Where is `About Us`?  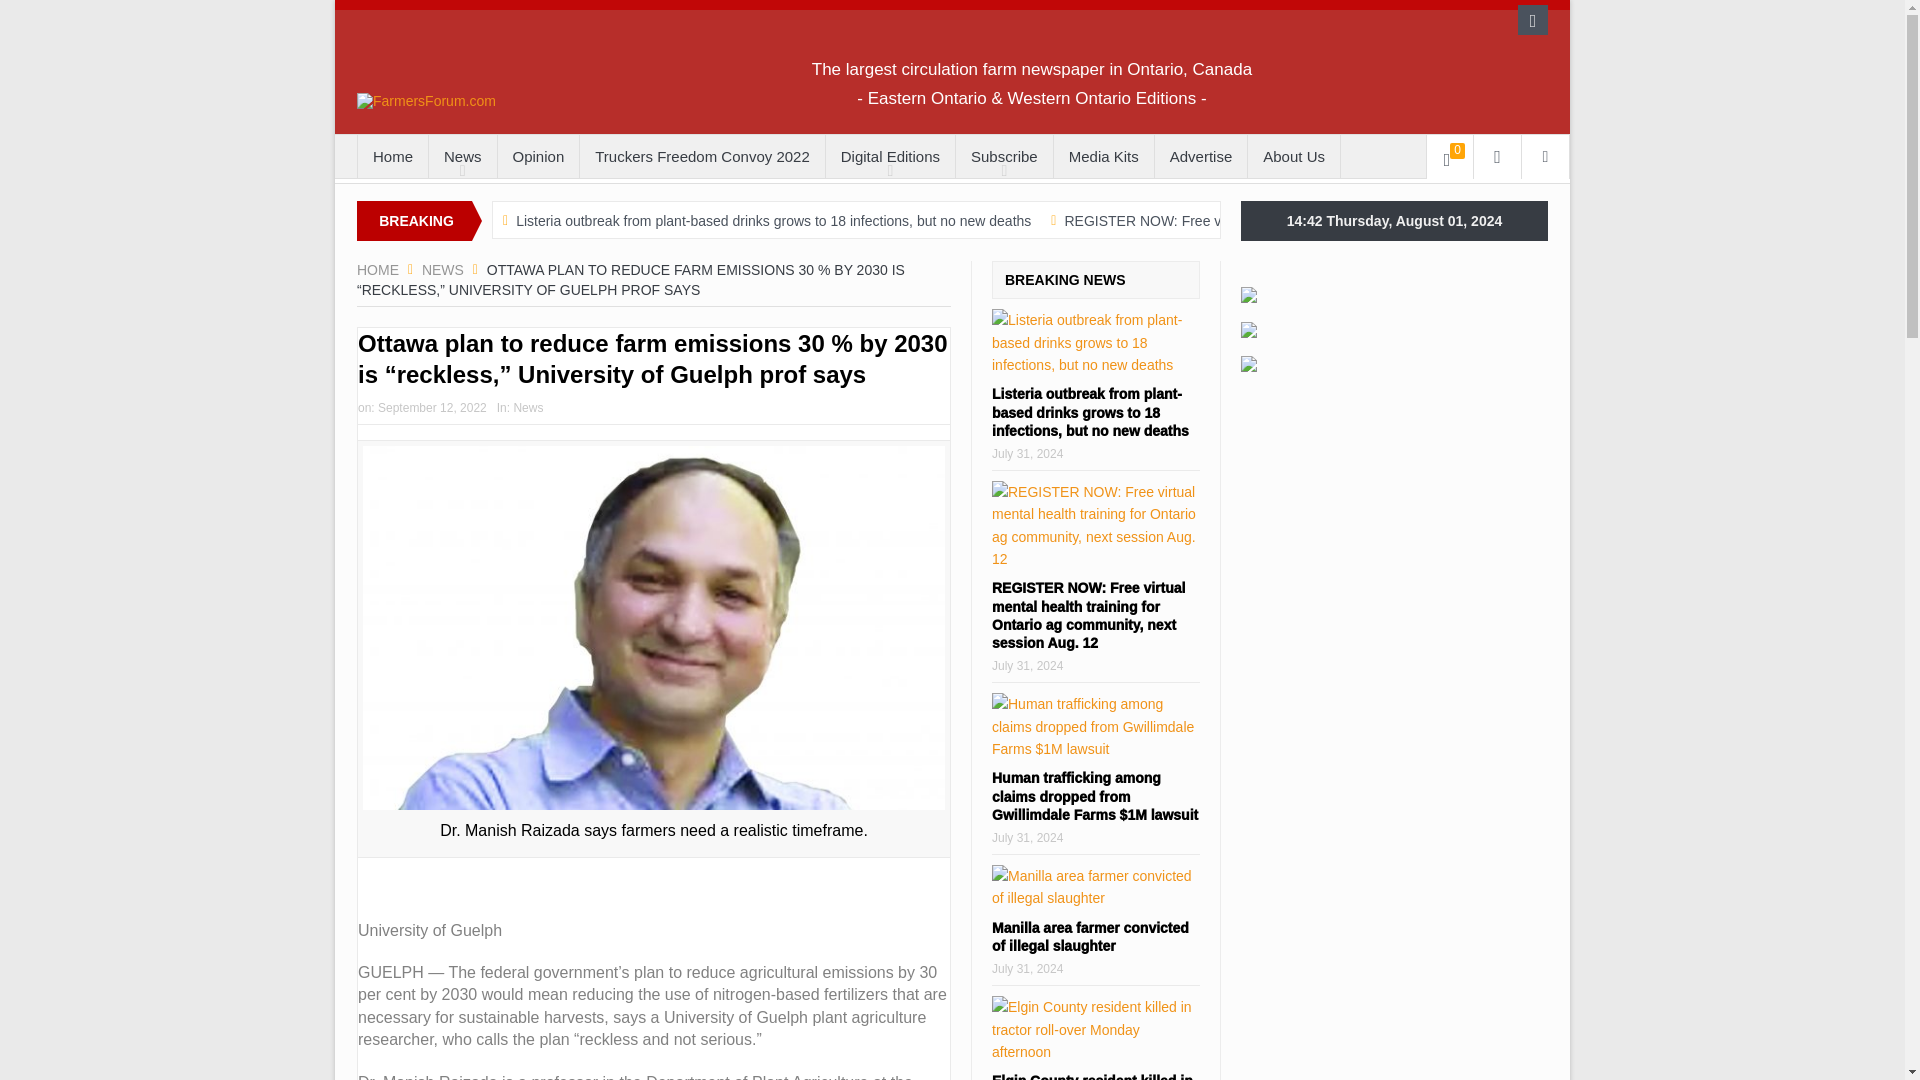
About Us is located at coordinates (1294, 157).